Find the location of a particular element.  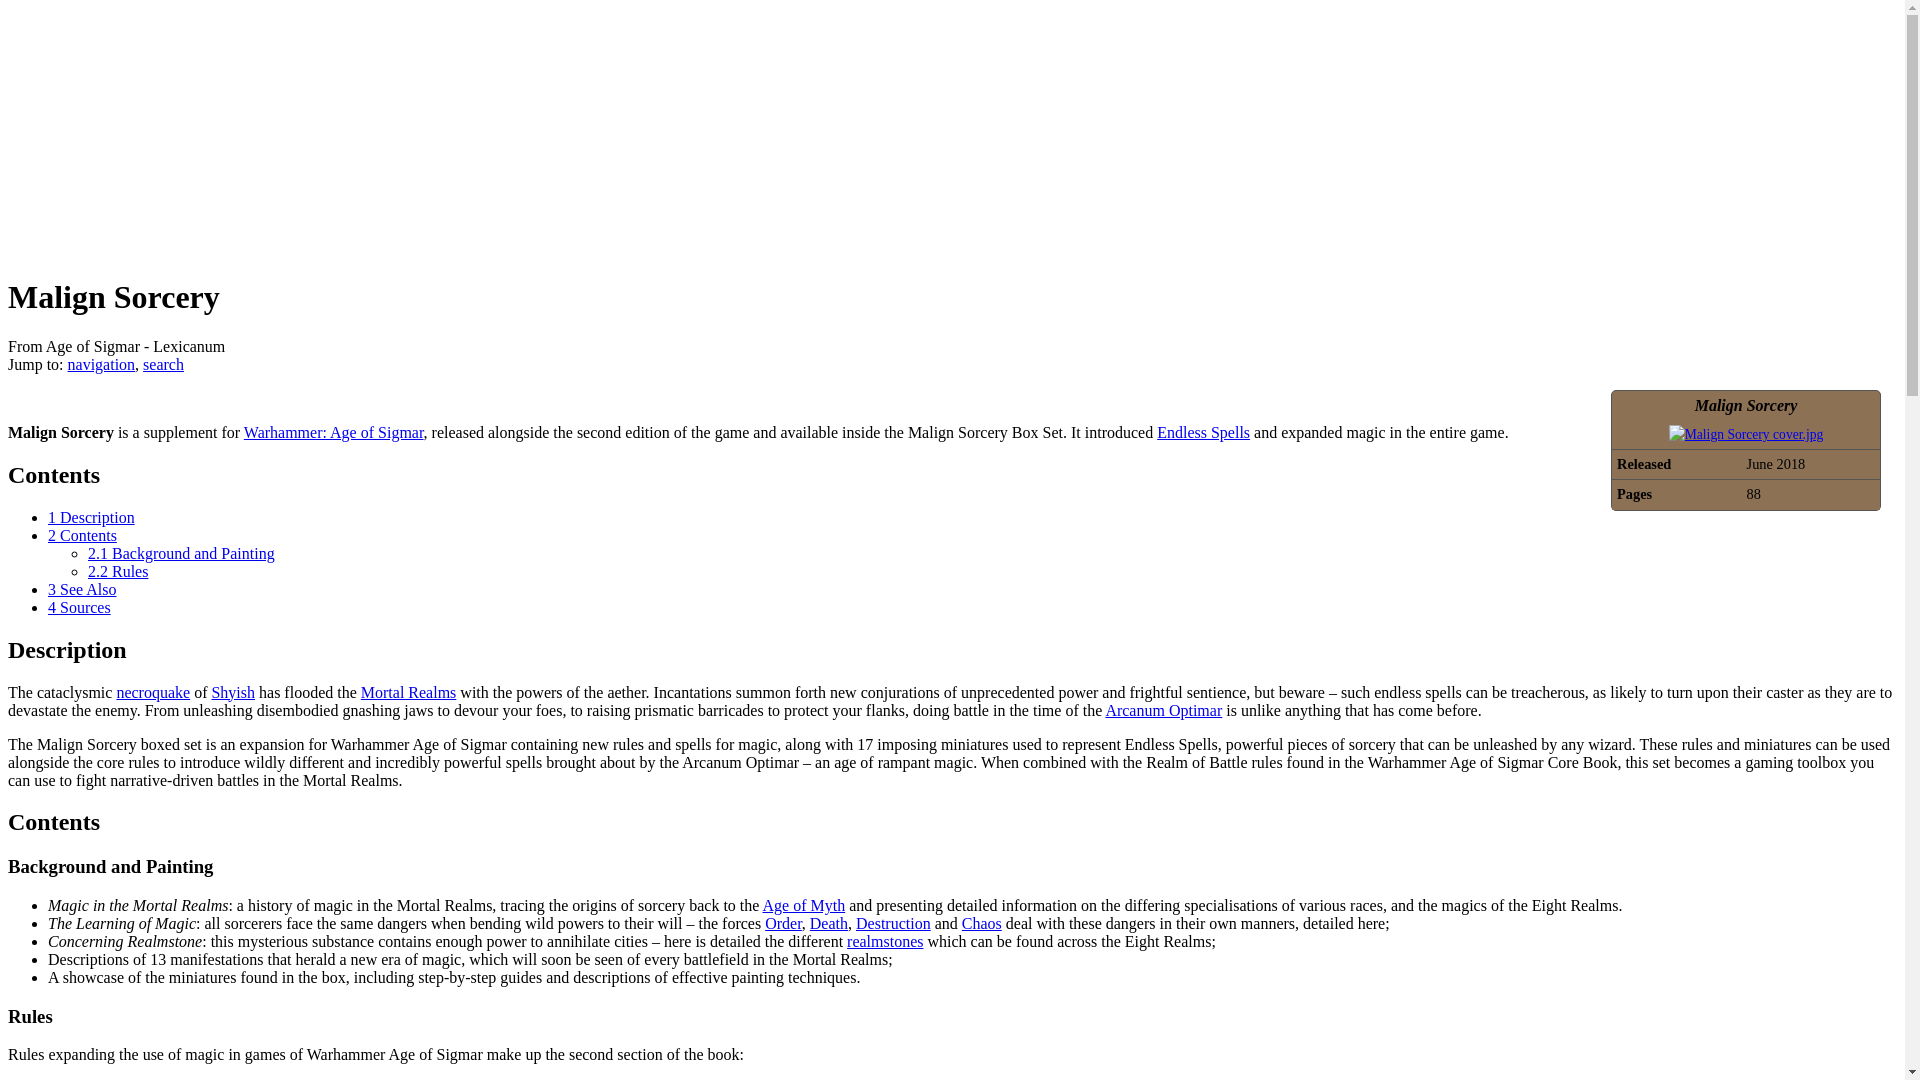

3 See Also is located at coordinates (82, 590).